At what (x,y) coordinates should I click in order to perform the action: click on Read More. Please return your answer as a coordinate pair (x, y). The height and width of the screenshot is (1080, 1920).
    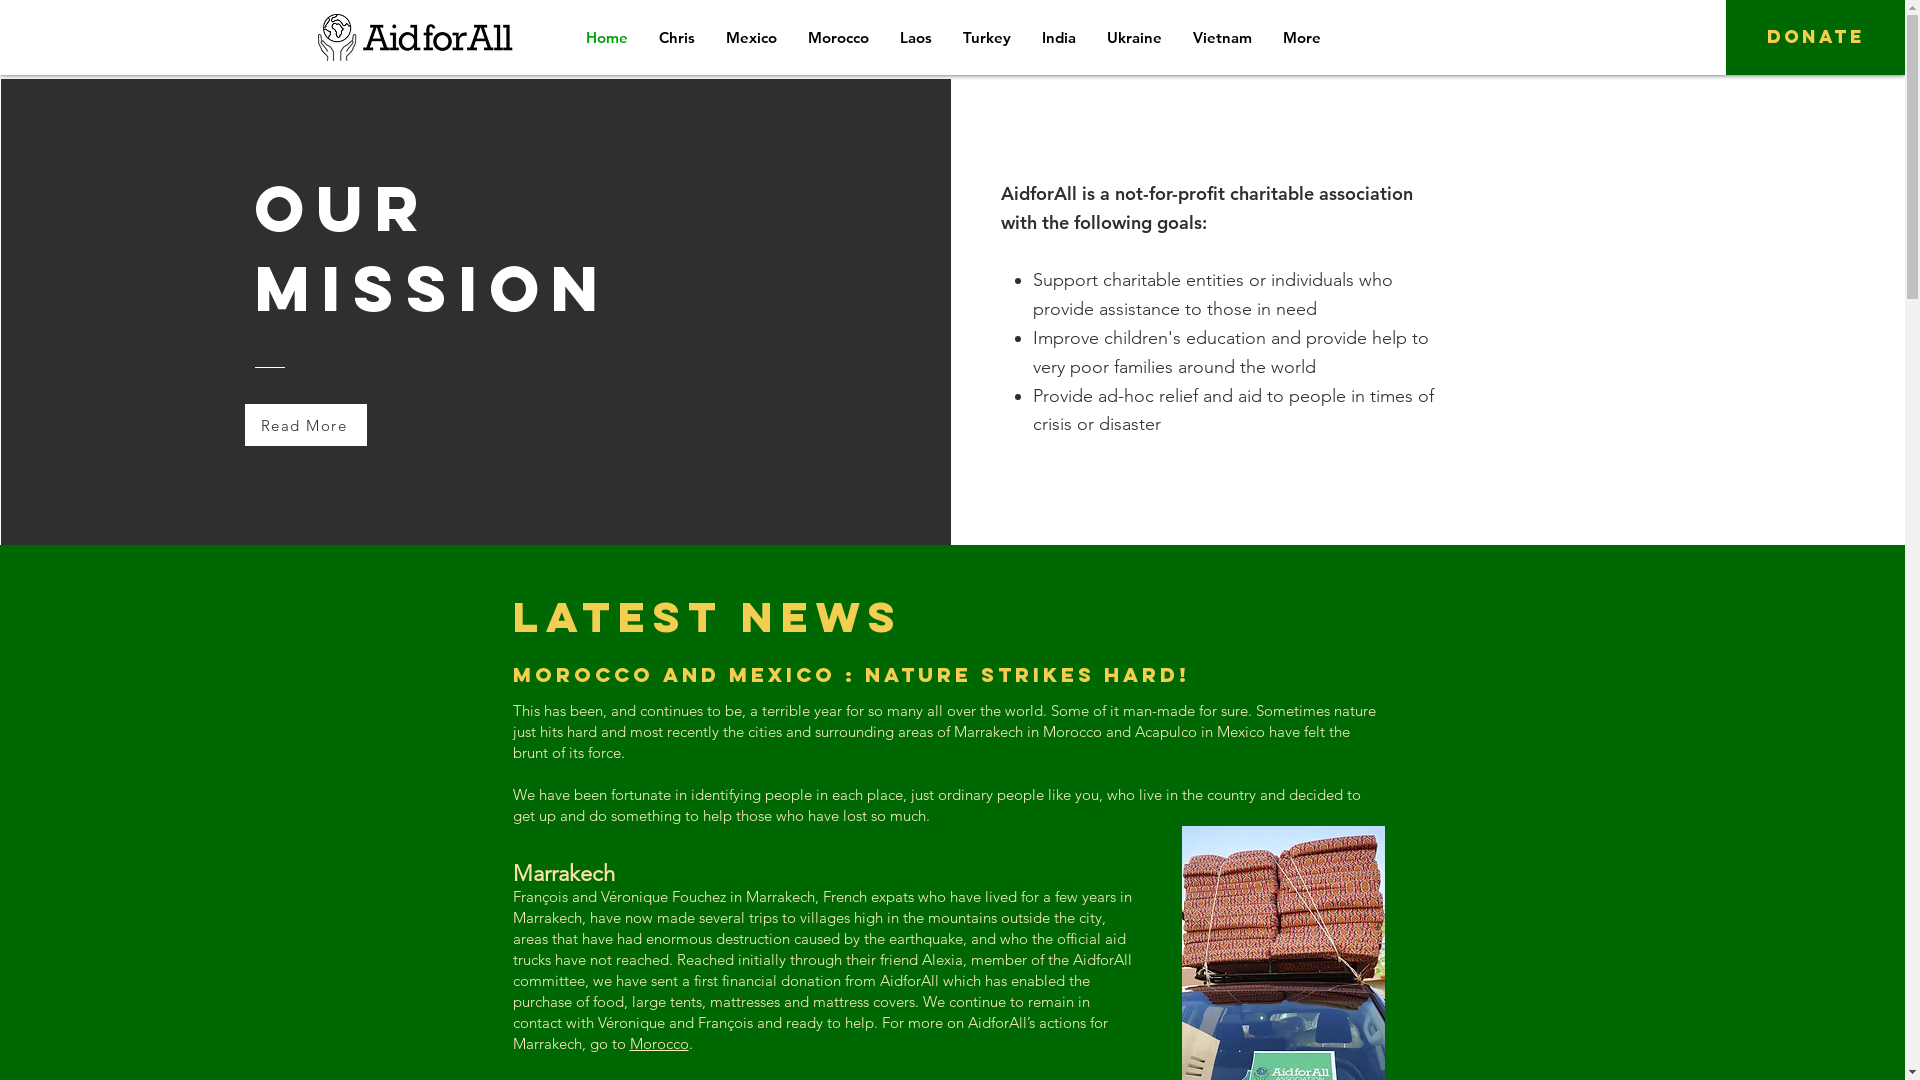
    Looking at the image, I should click on (306, 425).